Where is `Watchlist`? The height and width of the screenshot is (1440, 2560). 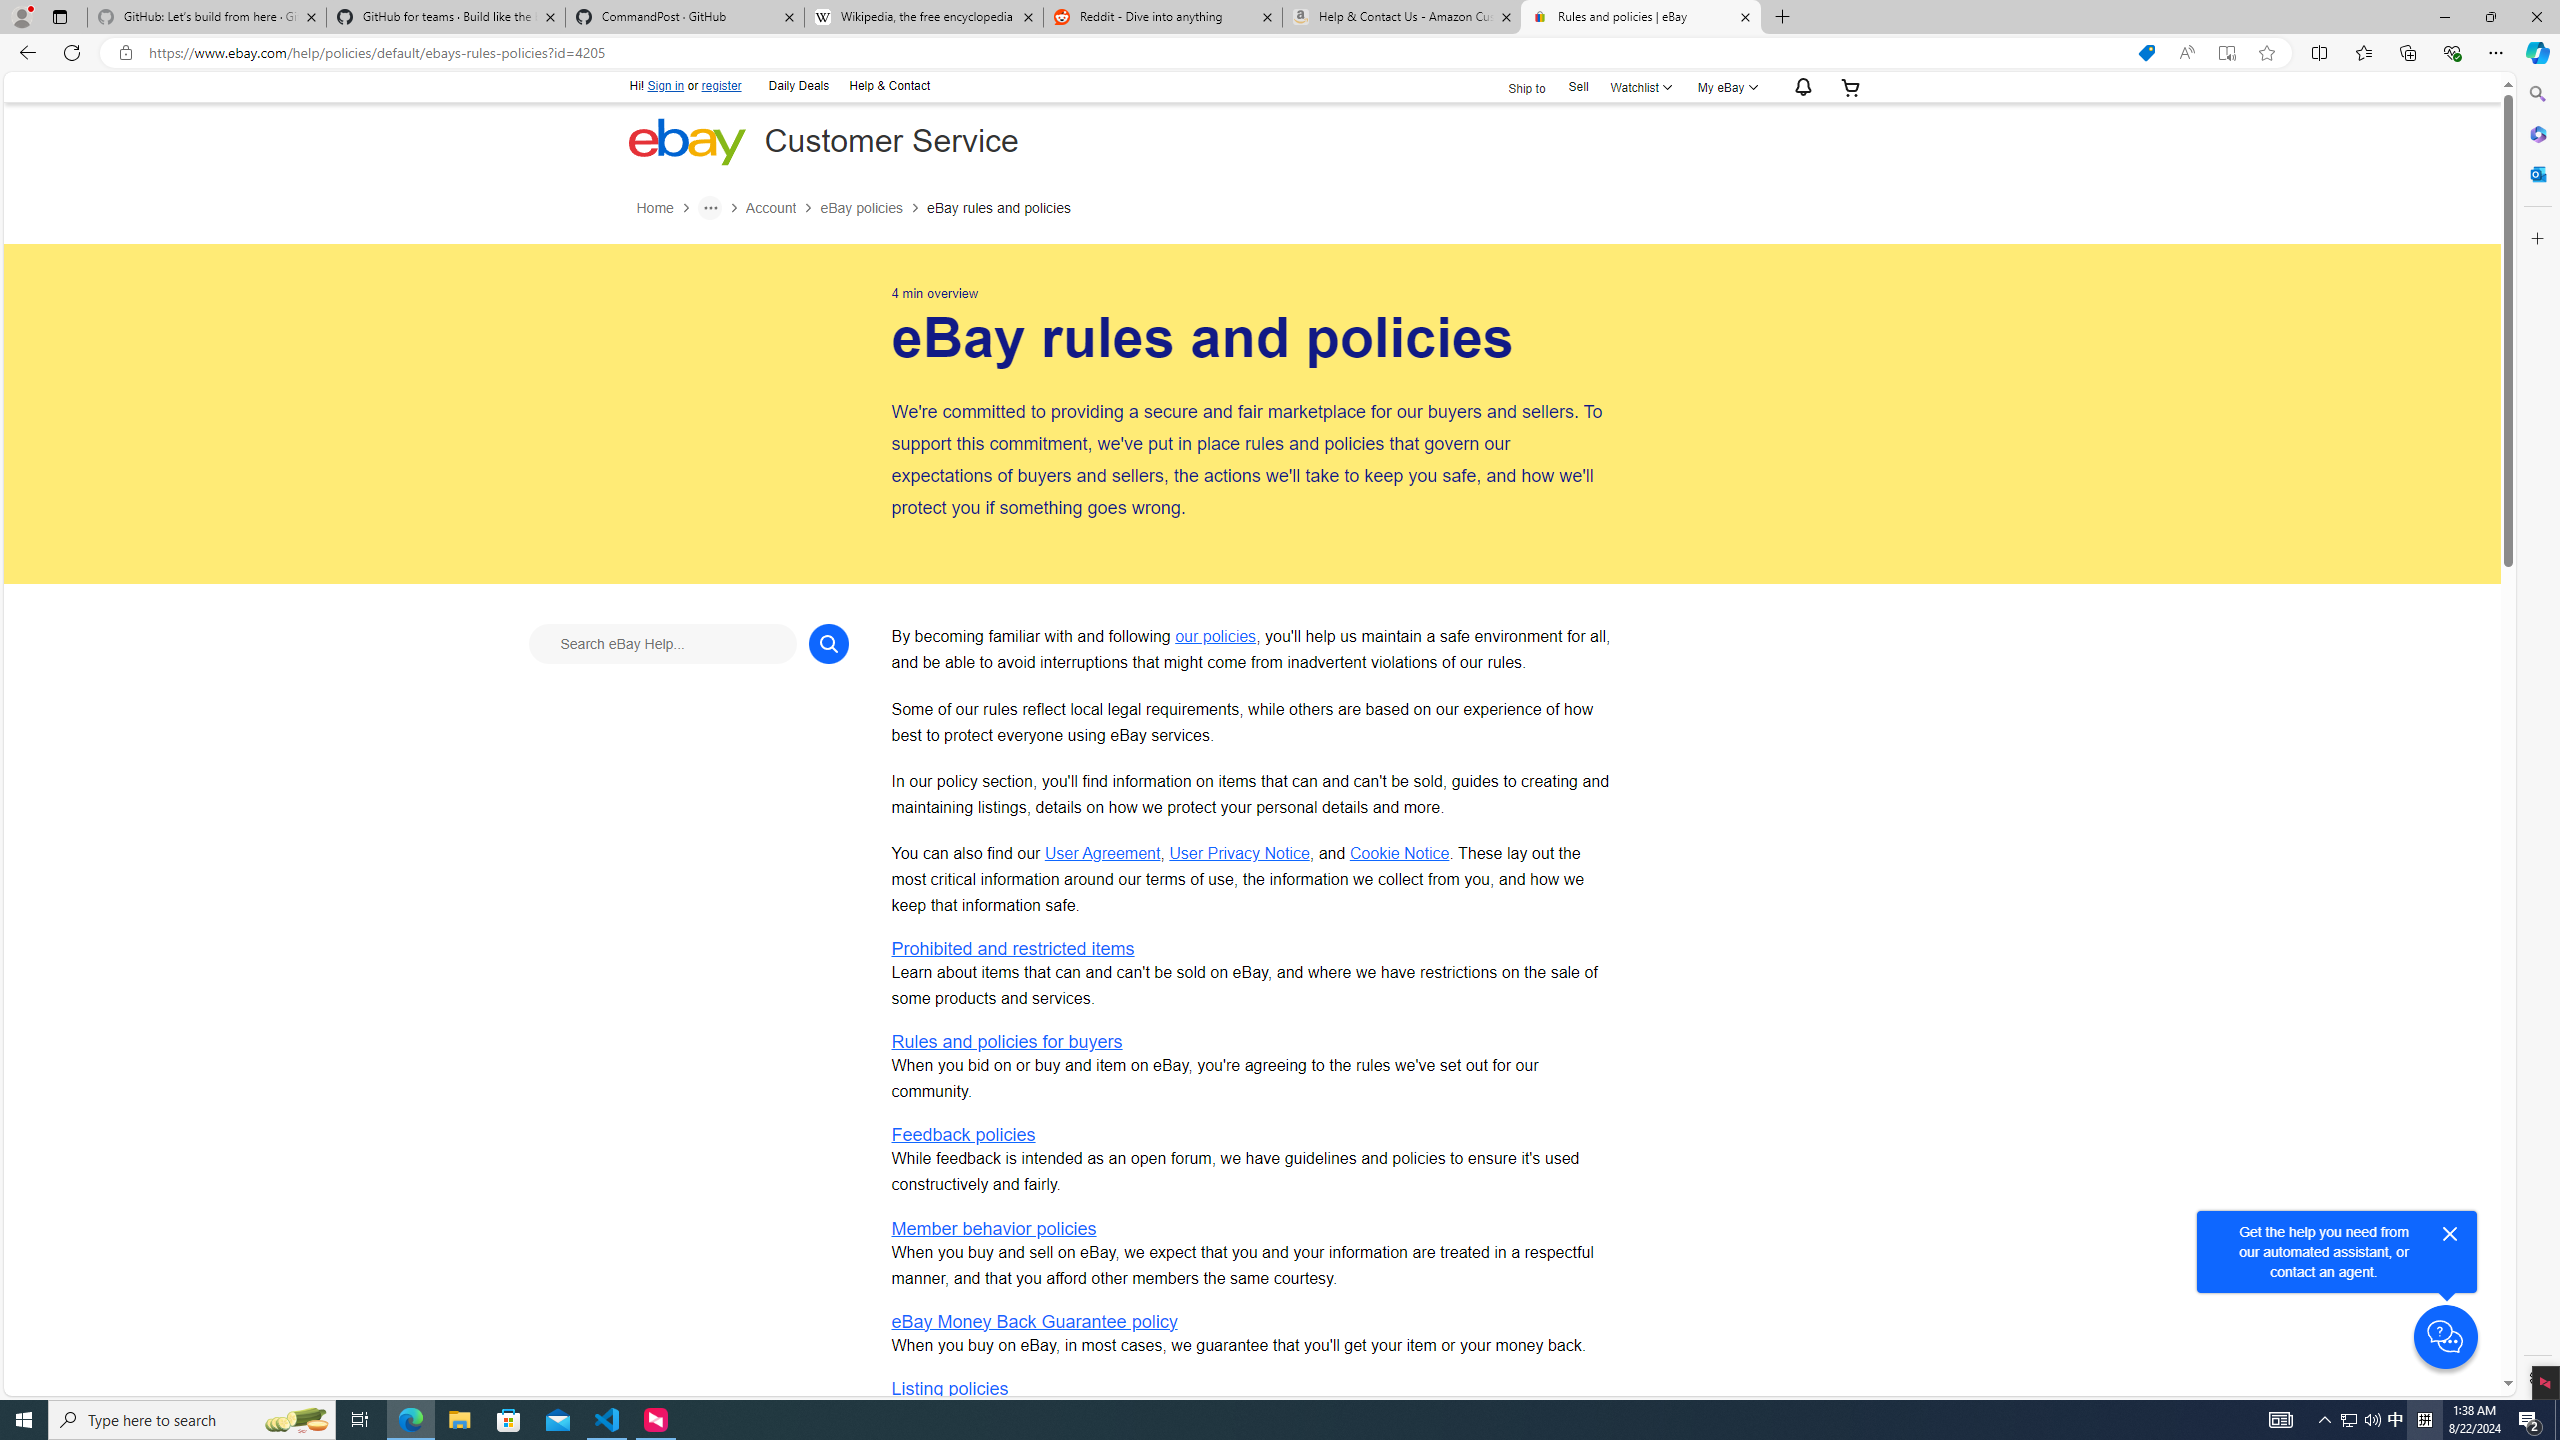
Watchlist is located at coordinates (1640, 86).